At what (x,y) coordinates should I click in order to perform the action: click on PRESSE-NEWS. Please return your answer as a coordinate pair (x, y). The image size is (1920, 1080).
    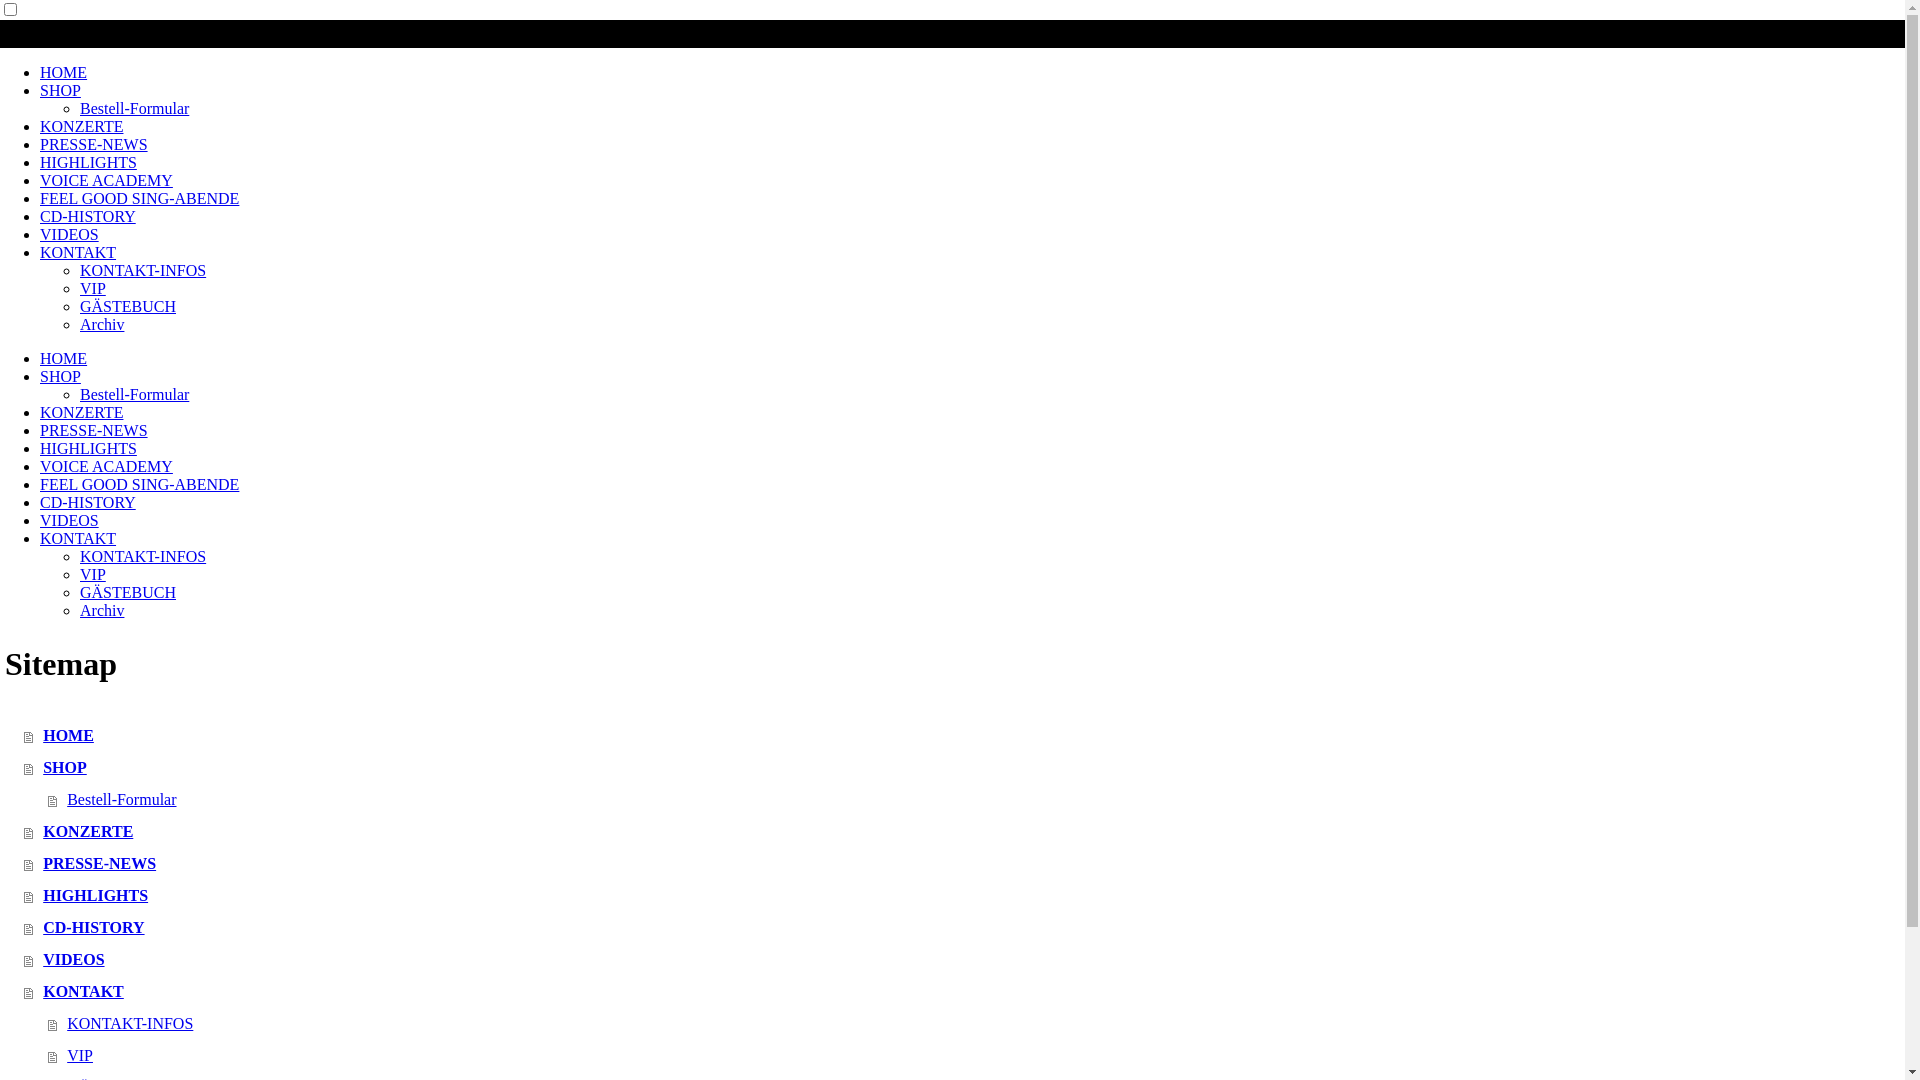
    Looking at the image, I should click on (94, 430).